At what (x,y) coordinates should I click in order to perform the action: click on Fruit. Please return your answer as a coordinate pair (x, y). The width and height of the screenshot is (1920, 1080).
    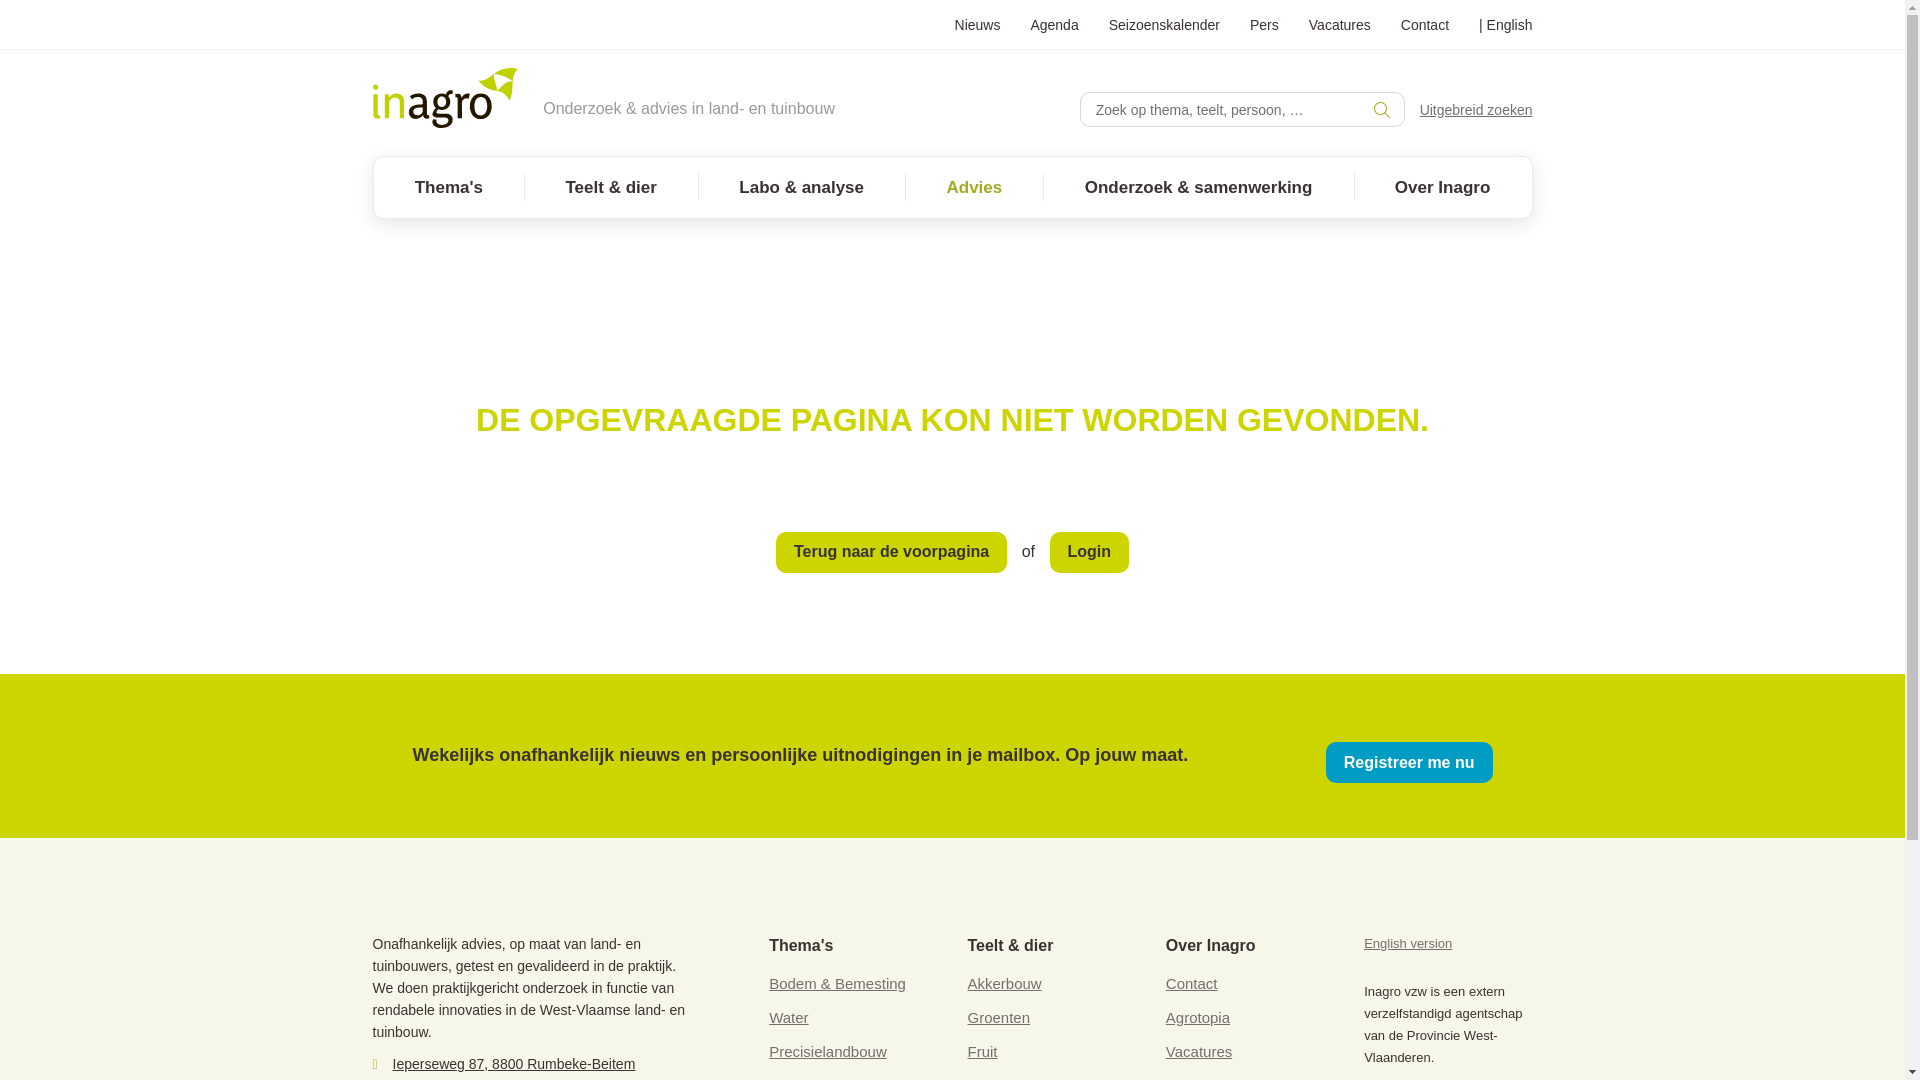
    Looking at the image, I should click on (982, 1052).